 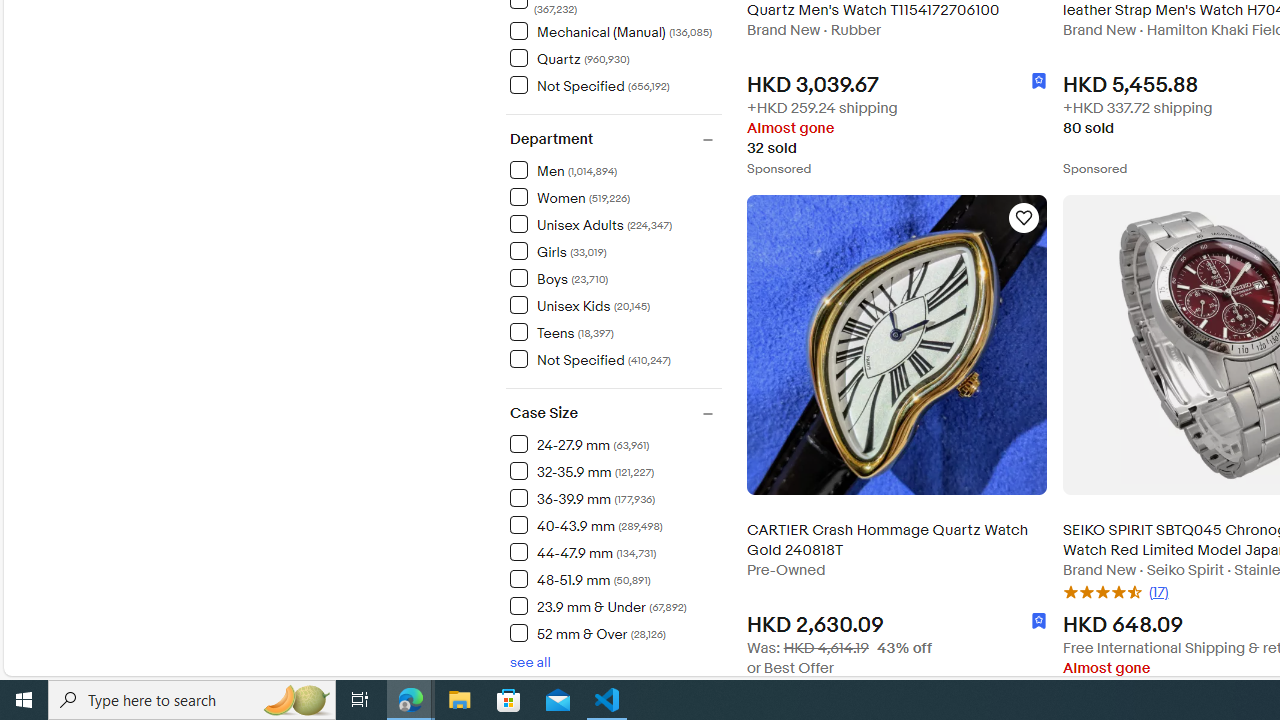 What do you see at coordinates (615, 250) in the screenshot?
I see `Girls(33,019) Items` at bounding box center [615, 250].